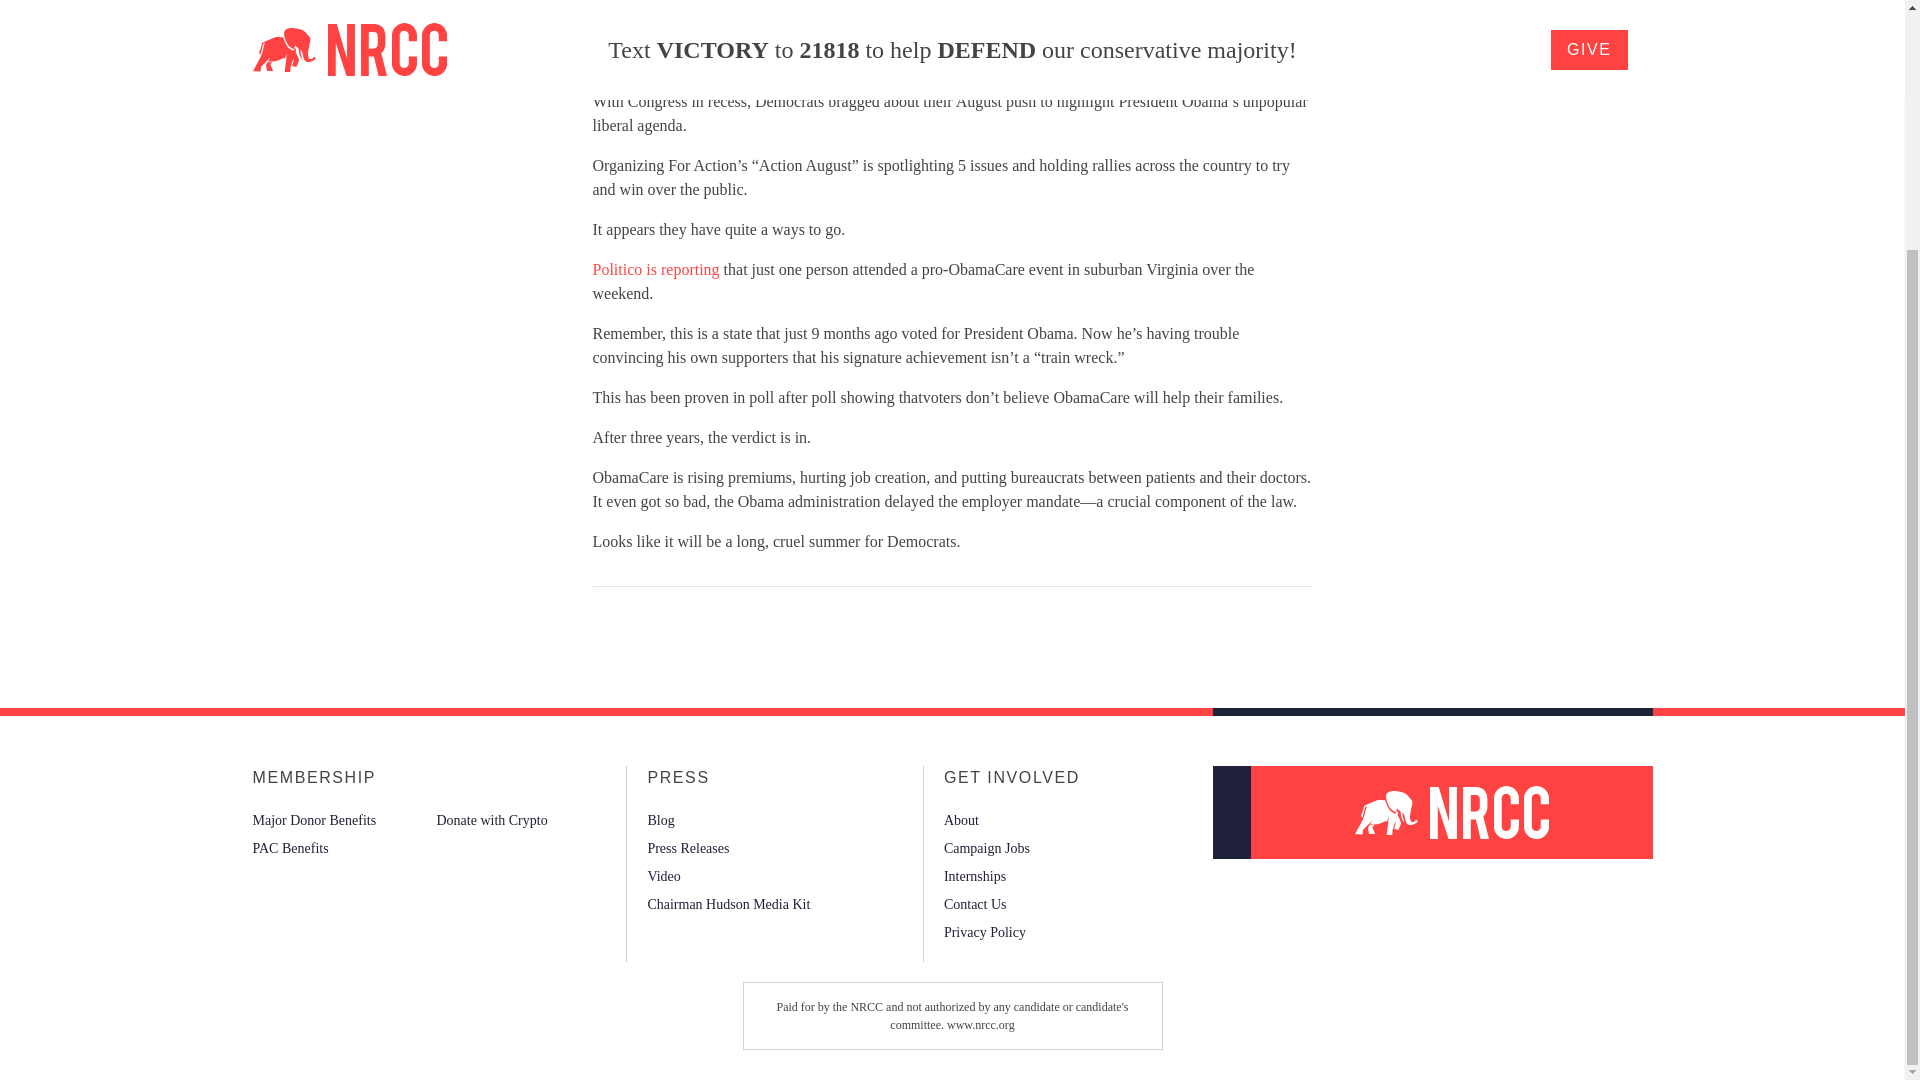 This screenshot has width=1920, height=1080. Describe the element at coordinates (975, 875) in the screenshot. I see `Internships` at that location.